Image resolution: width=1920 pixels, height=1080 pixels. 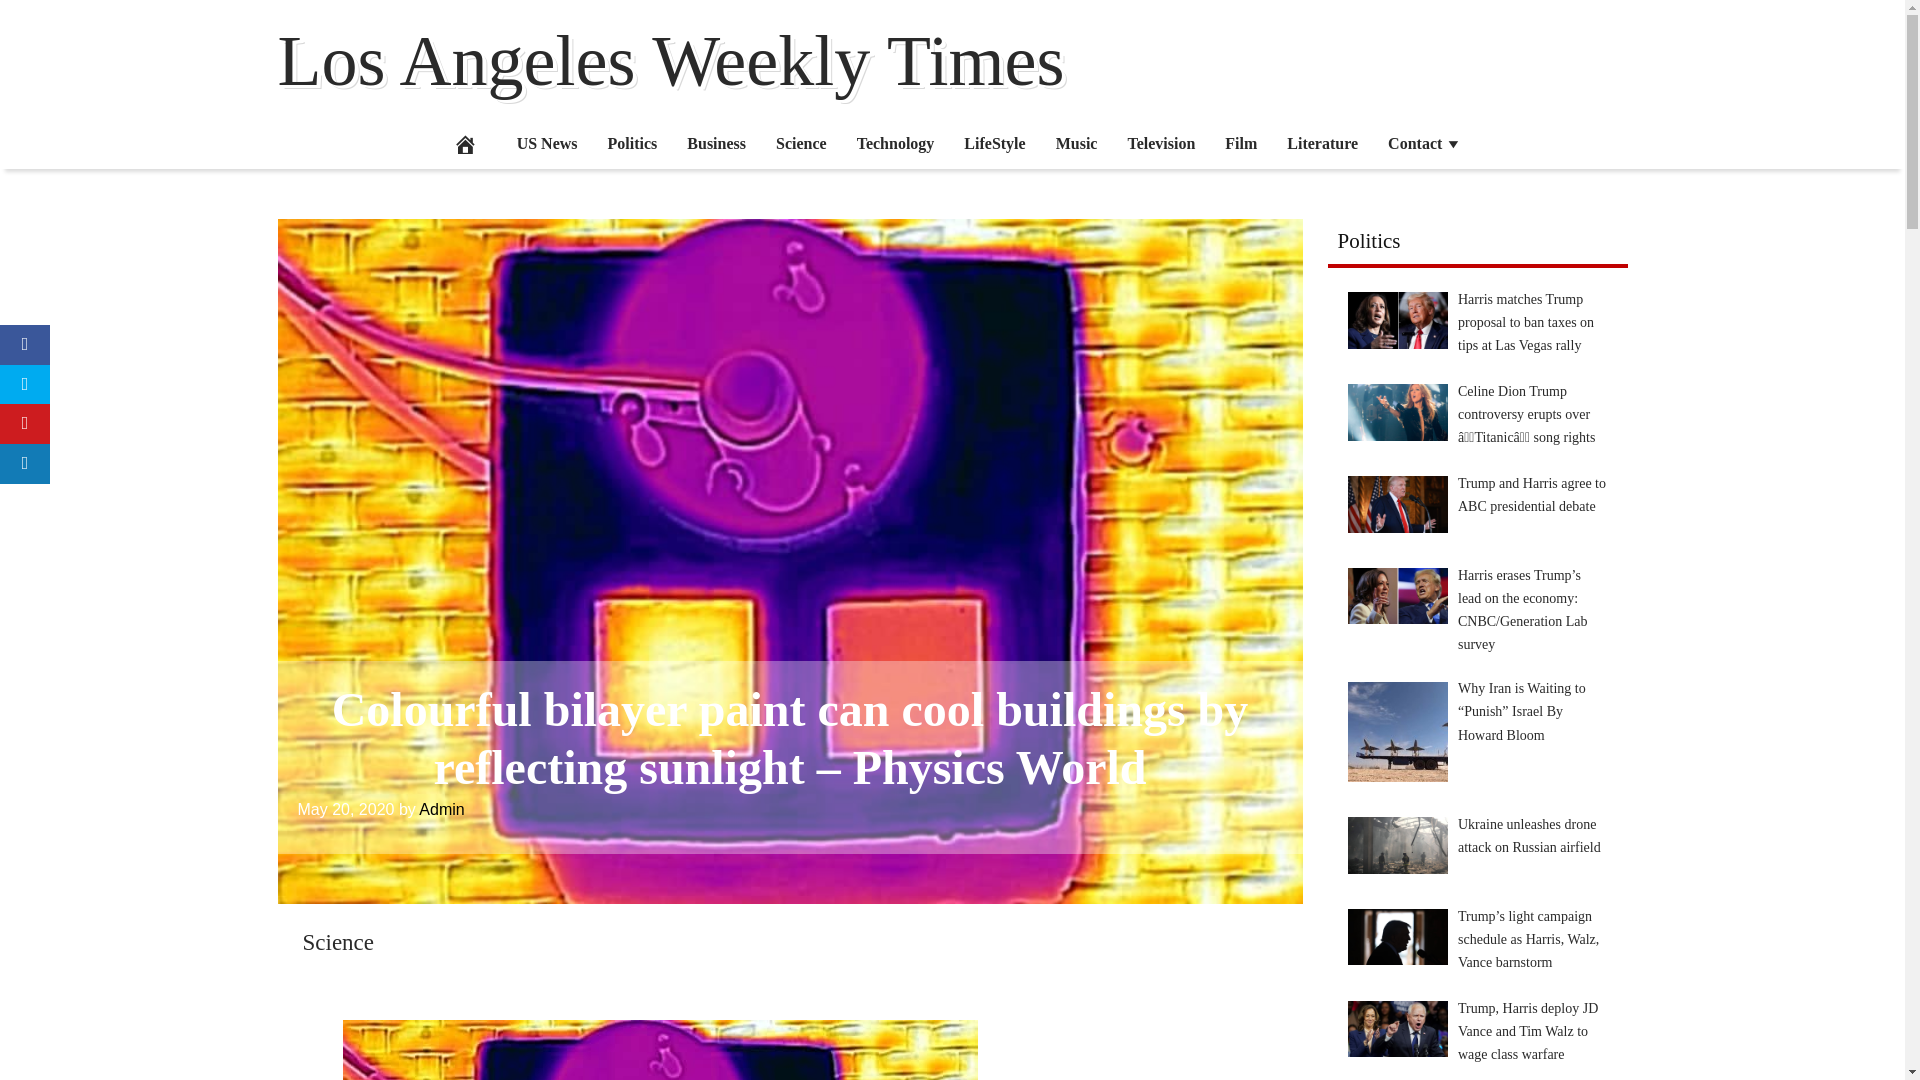 I want to click on Politics, so click(x=633, y=143).